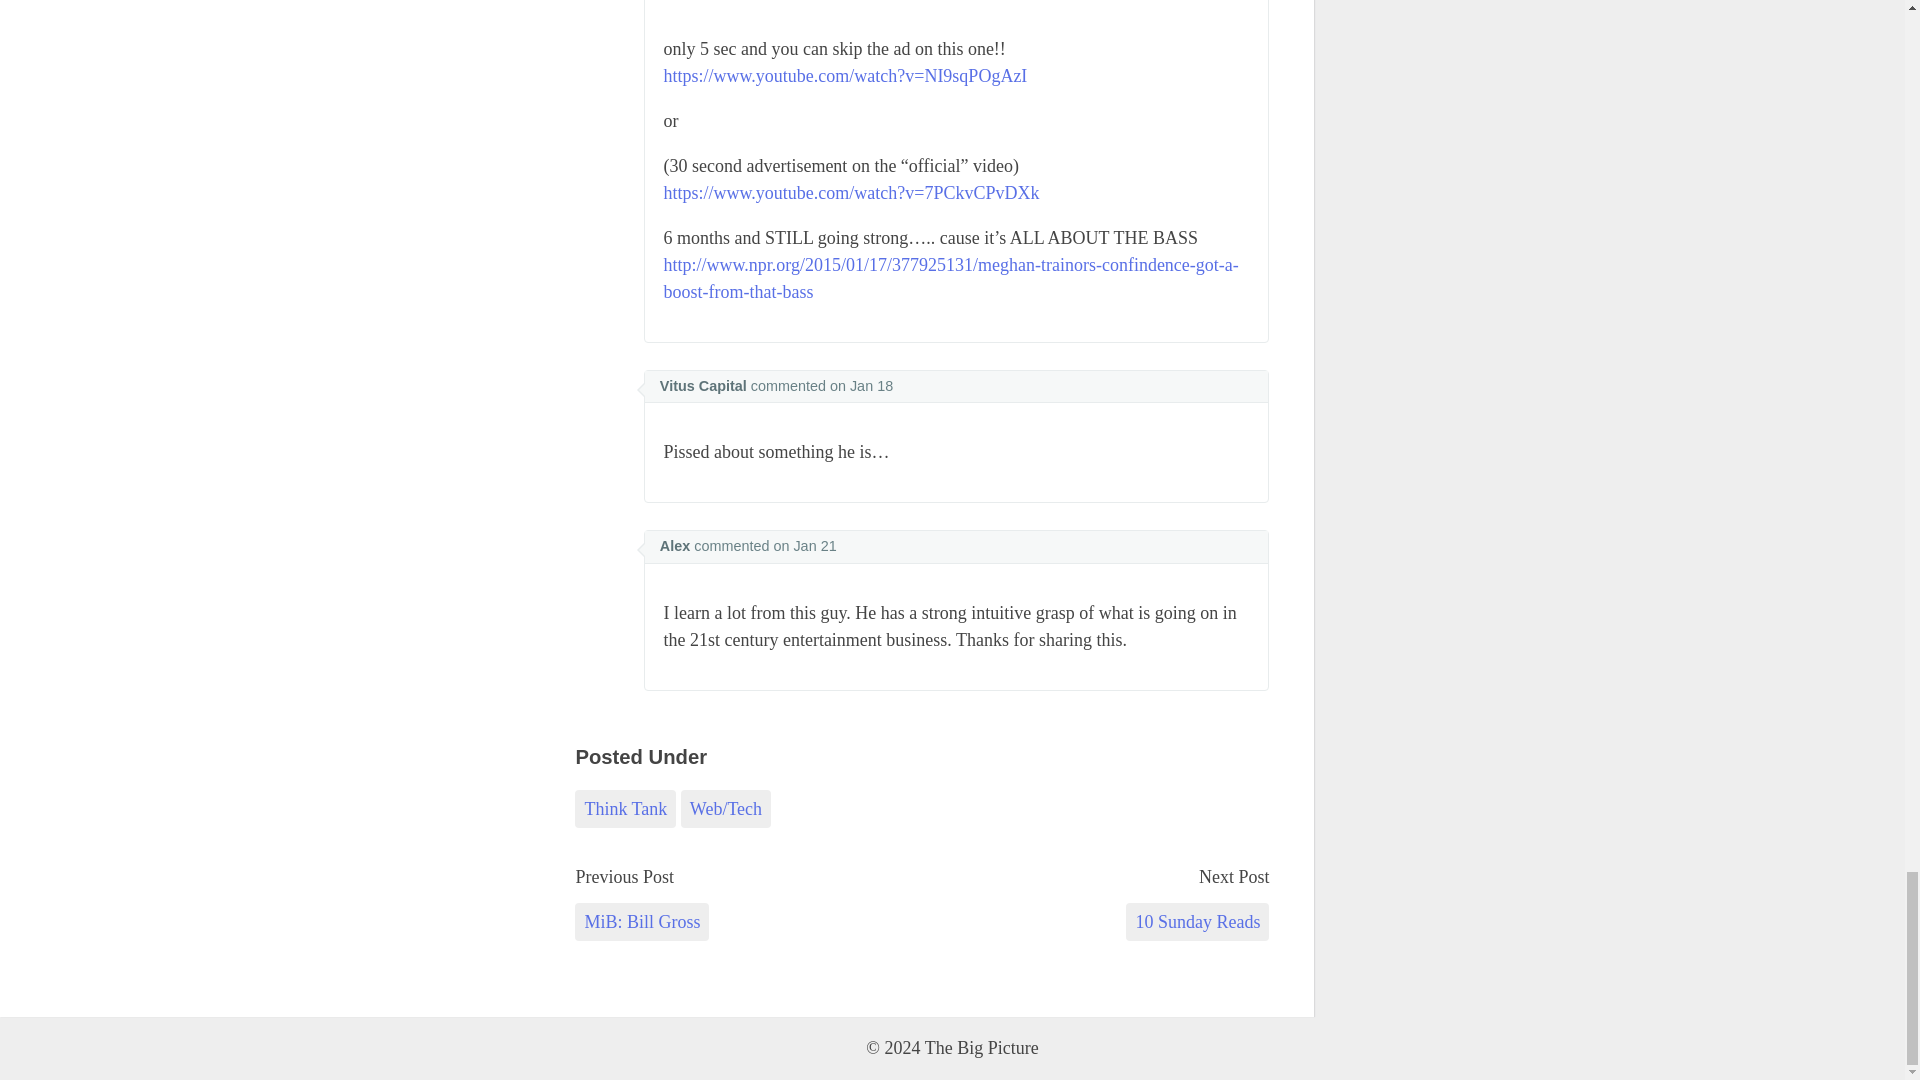 The image size is (1920, 1080). What do you see at coordinates (703, 386) in the screenshot?
I see `Vitus Capital` at bounding box center [703, 386].